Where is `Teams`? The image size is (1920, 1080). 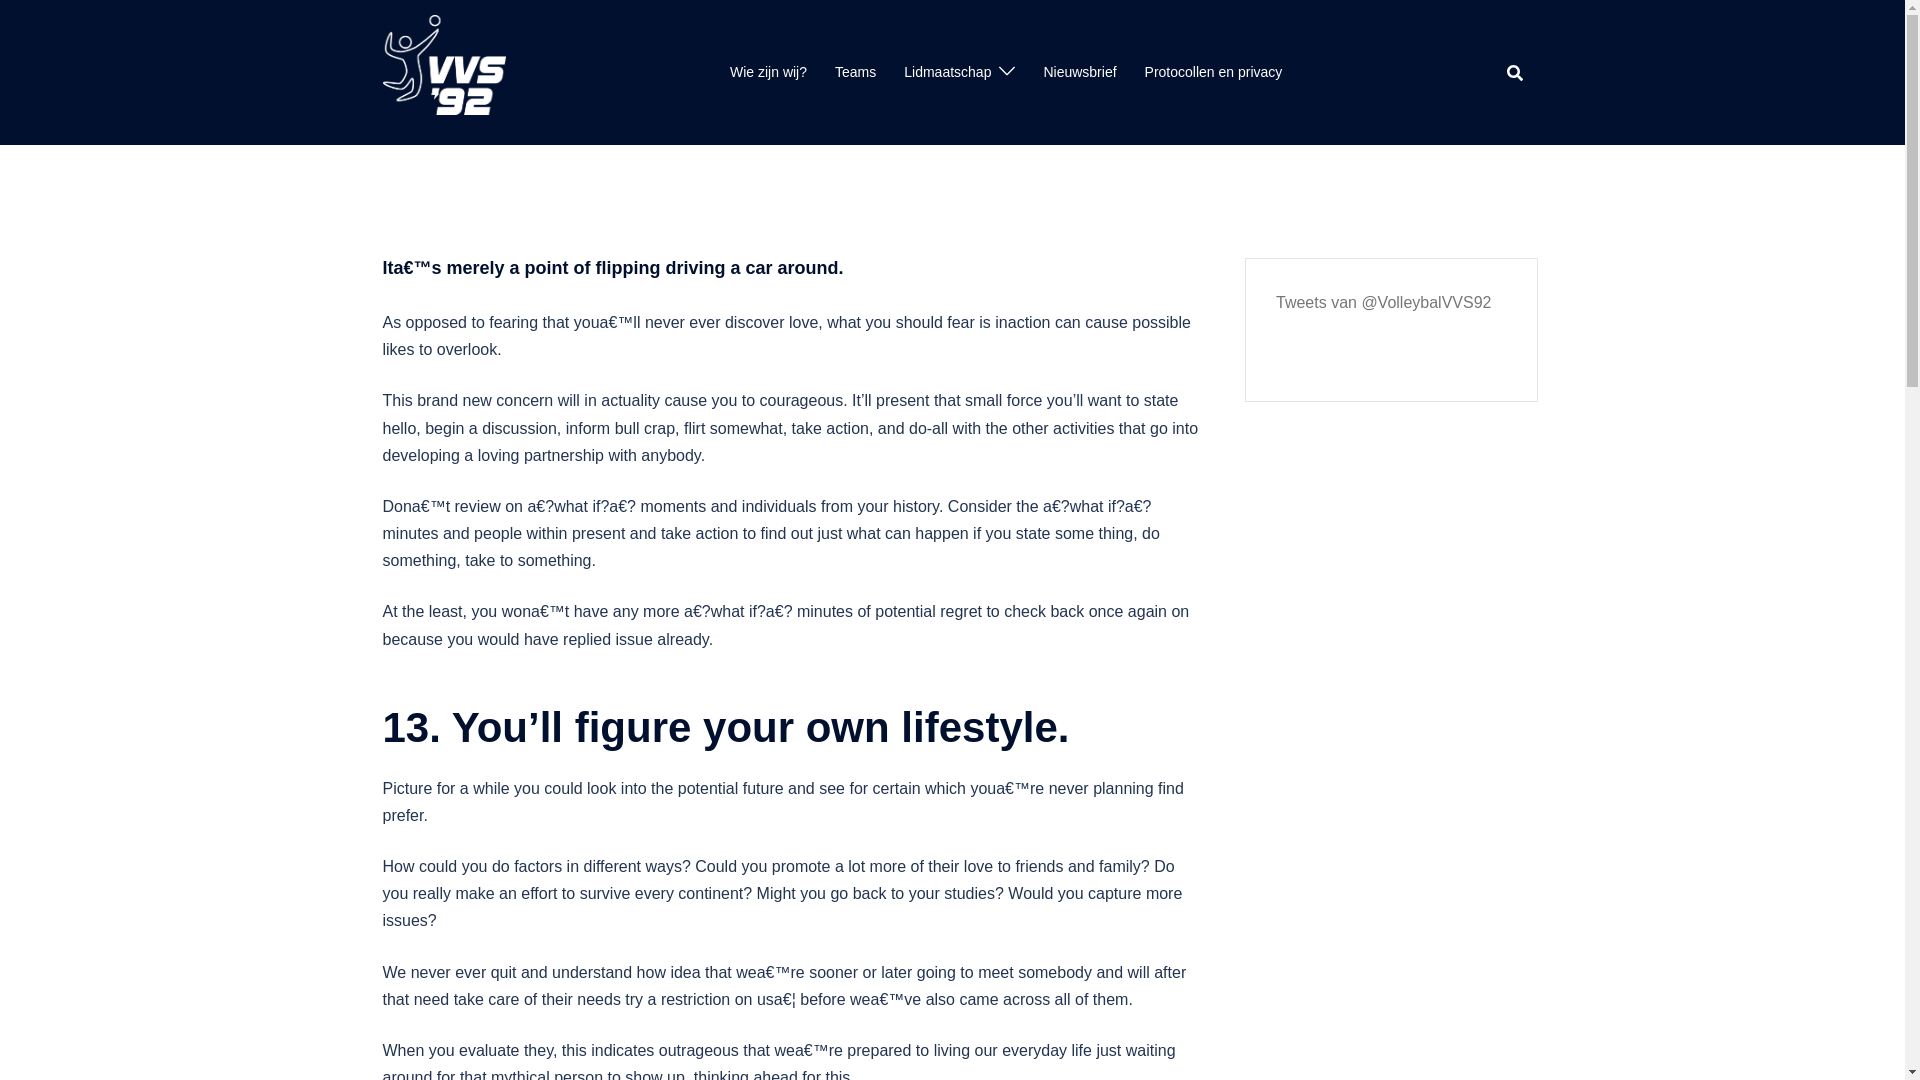 Teams is located at coordinates (855, 72).